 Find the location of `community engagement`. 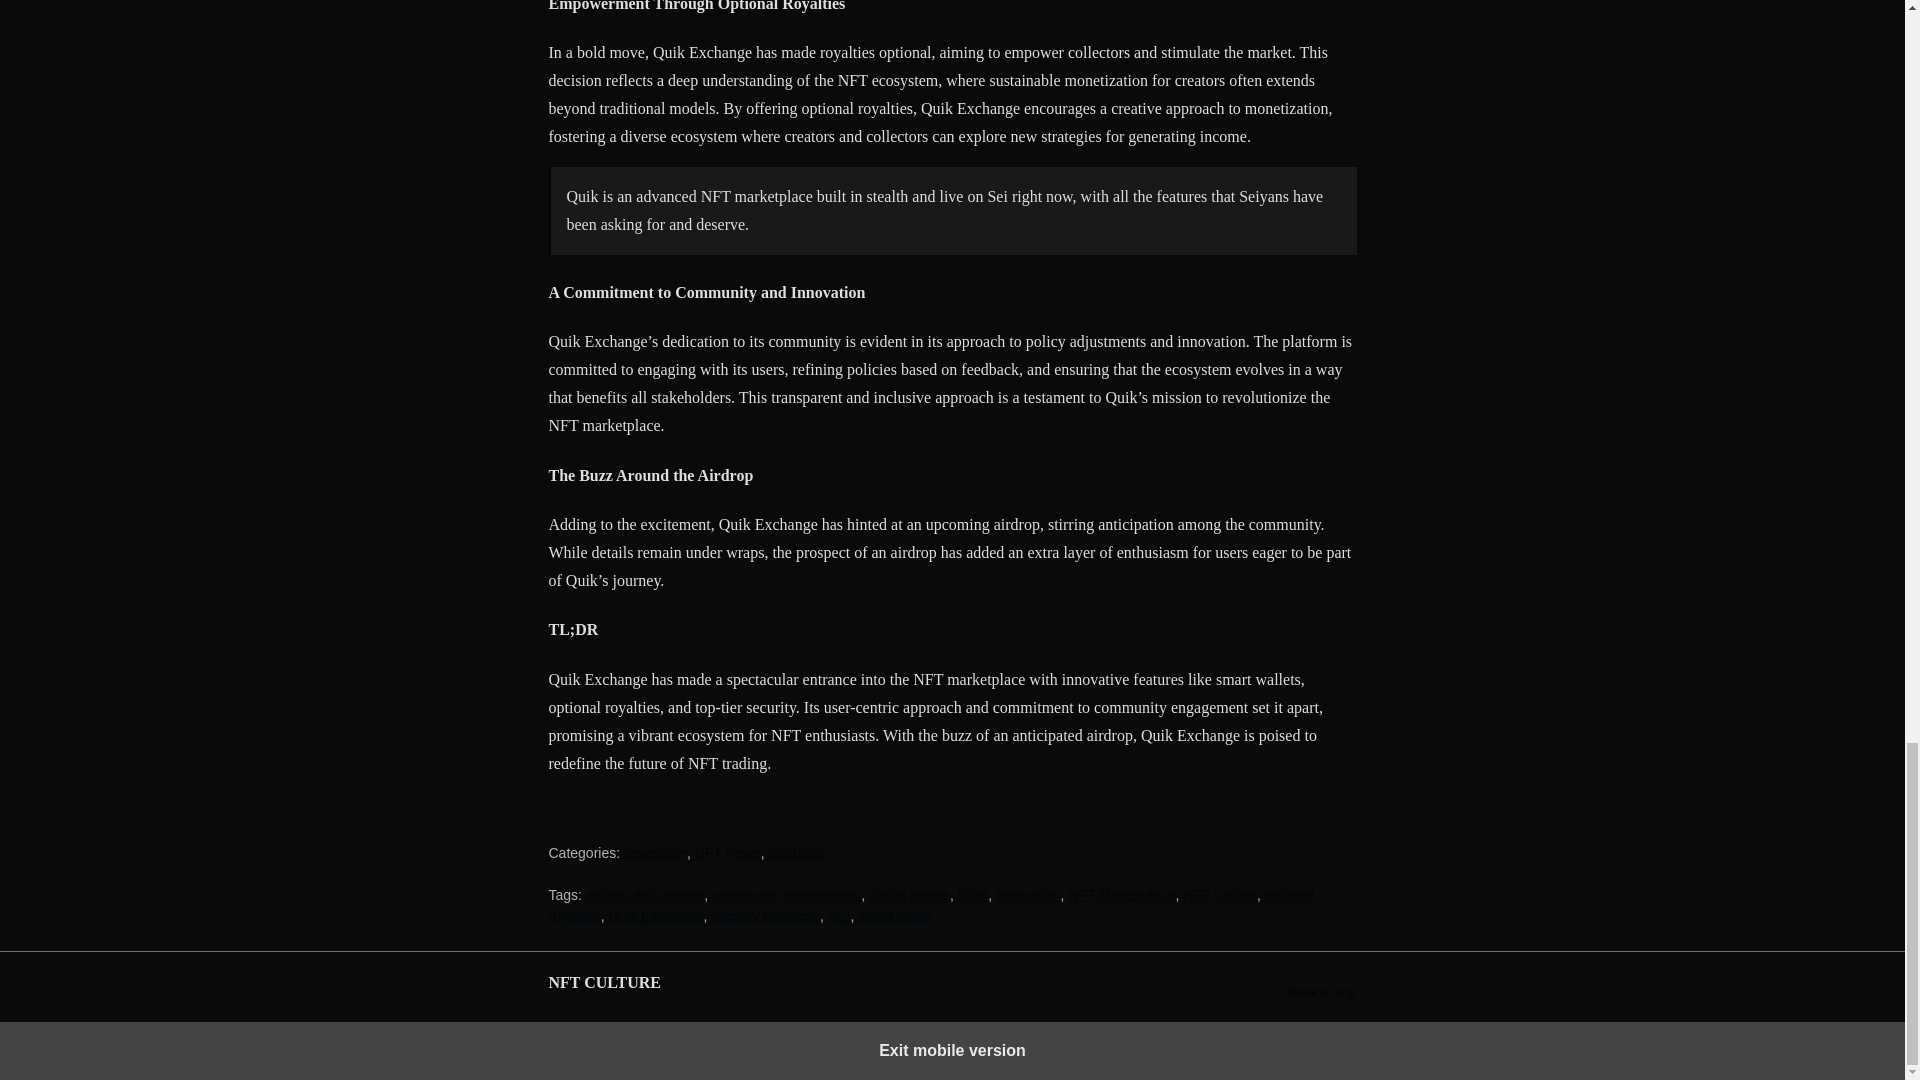

community engagement is located at coordinates (786, 894).